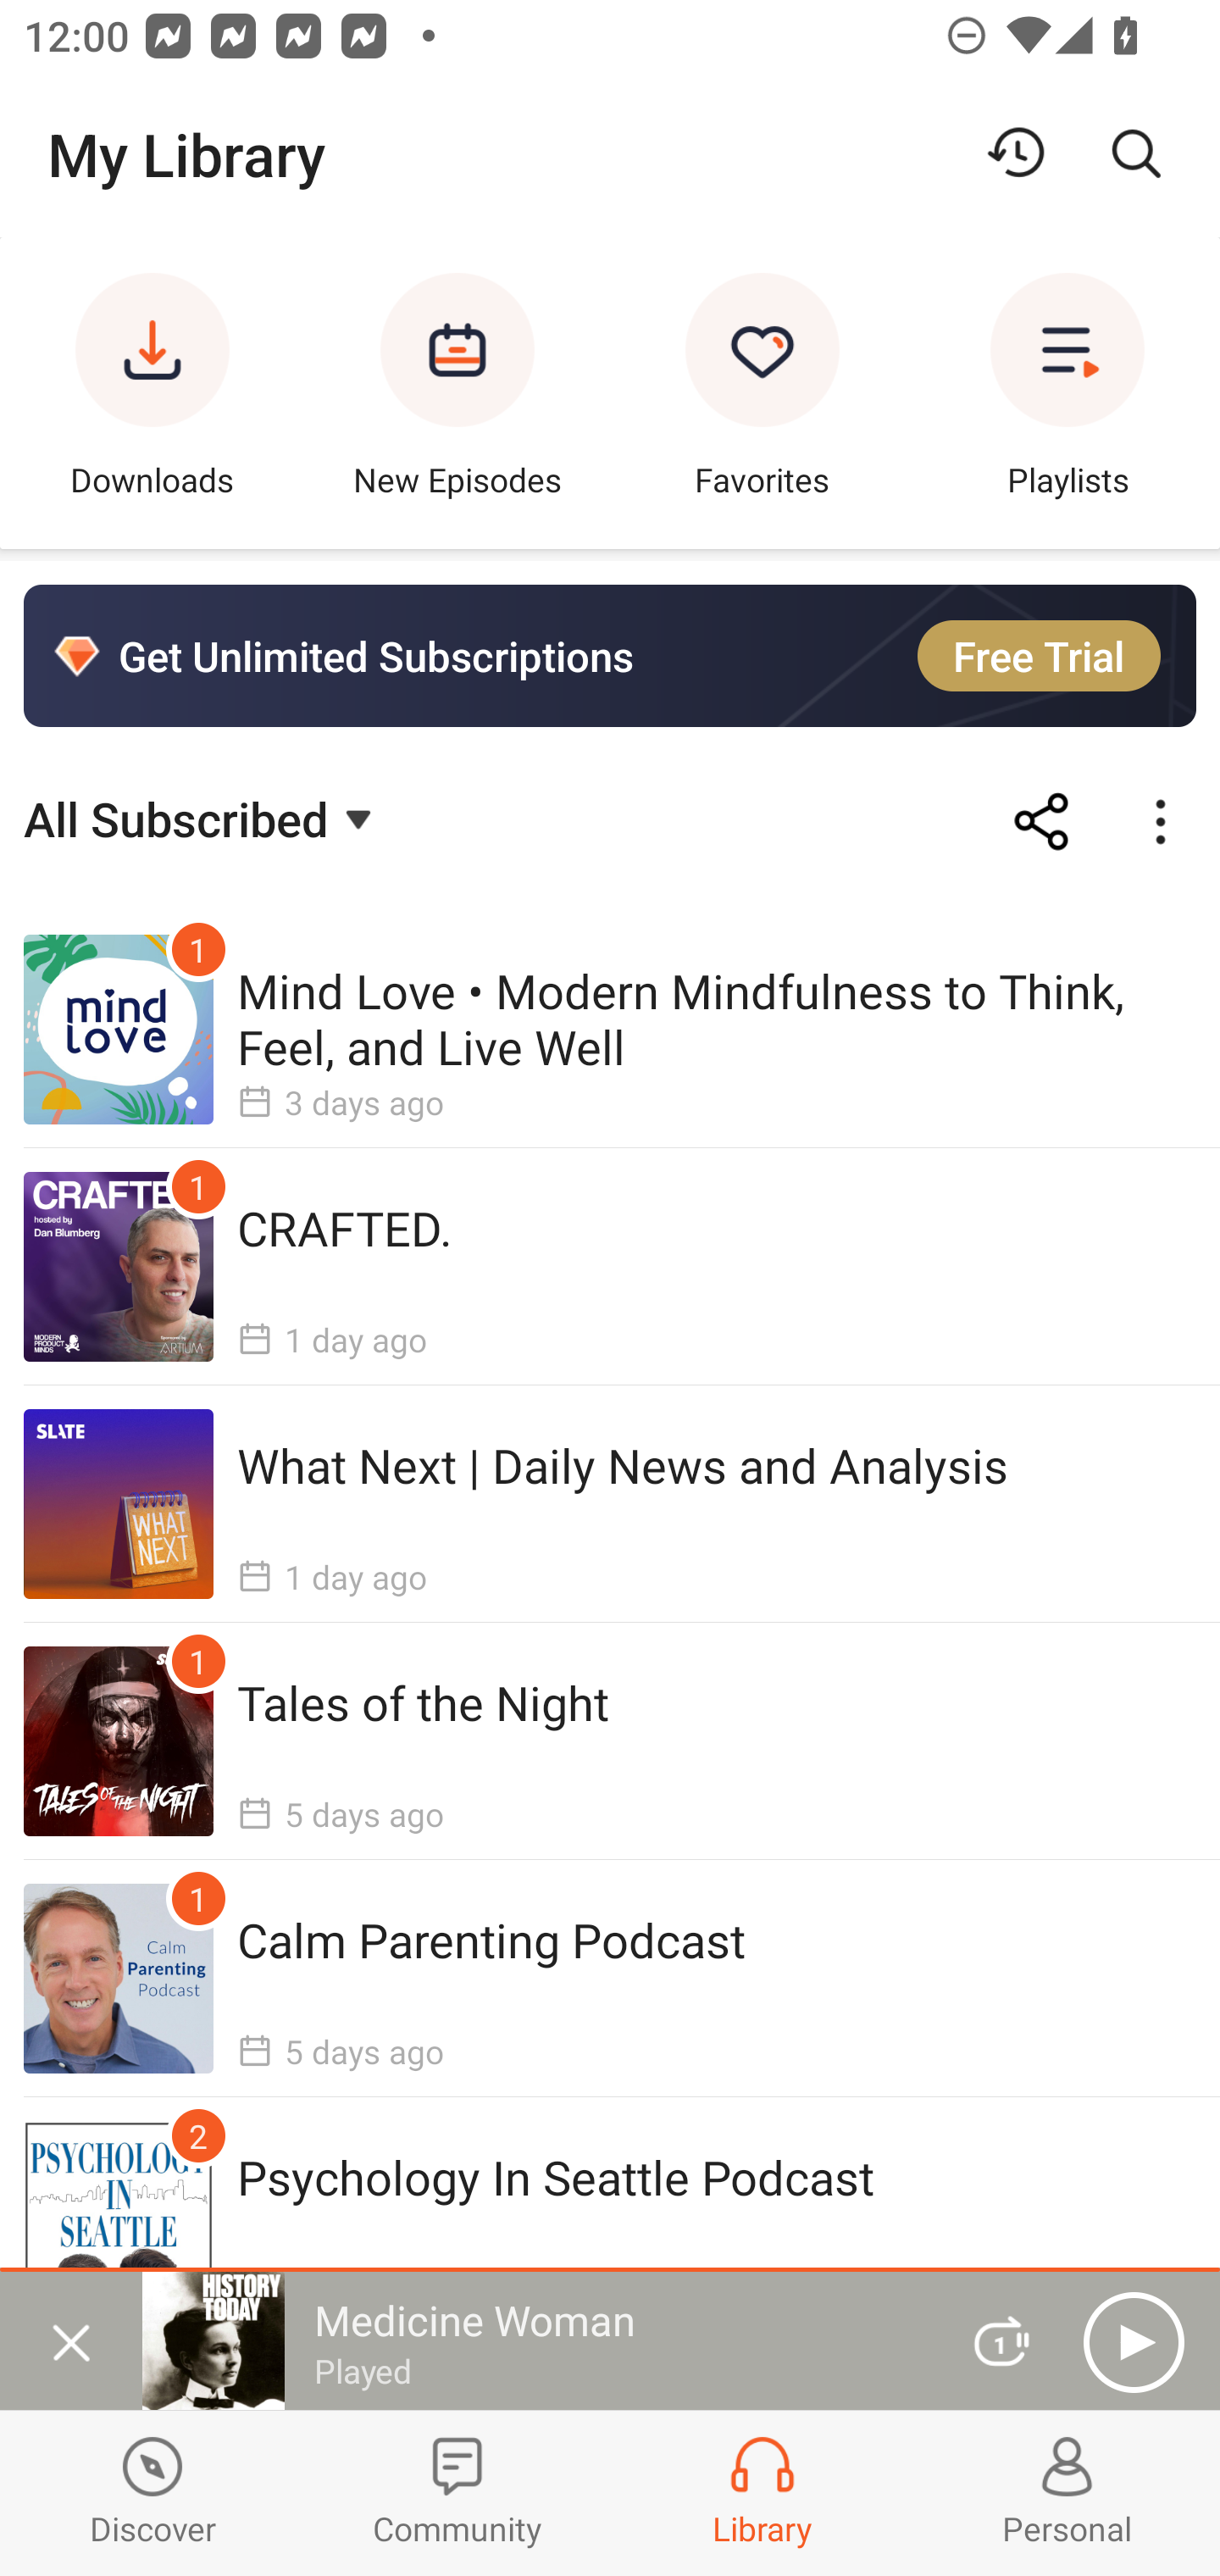 The height and width of the screenshot is (2576, 1220). I want to click on CRAFTED. 1 CRAFTED.  1 day ago, so click(610, 1267).